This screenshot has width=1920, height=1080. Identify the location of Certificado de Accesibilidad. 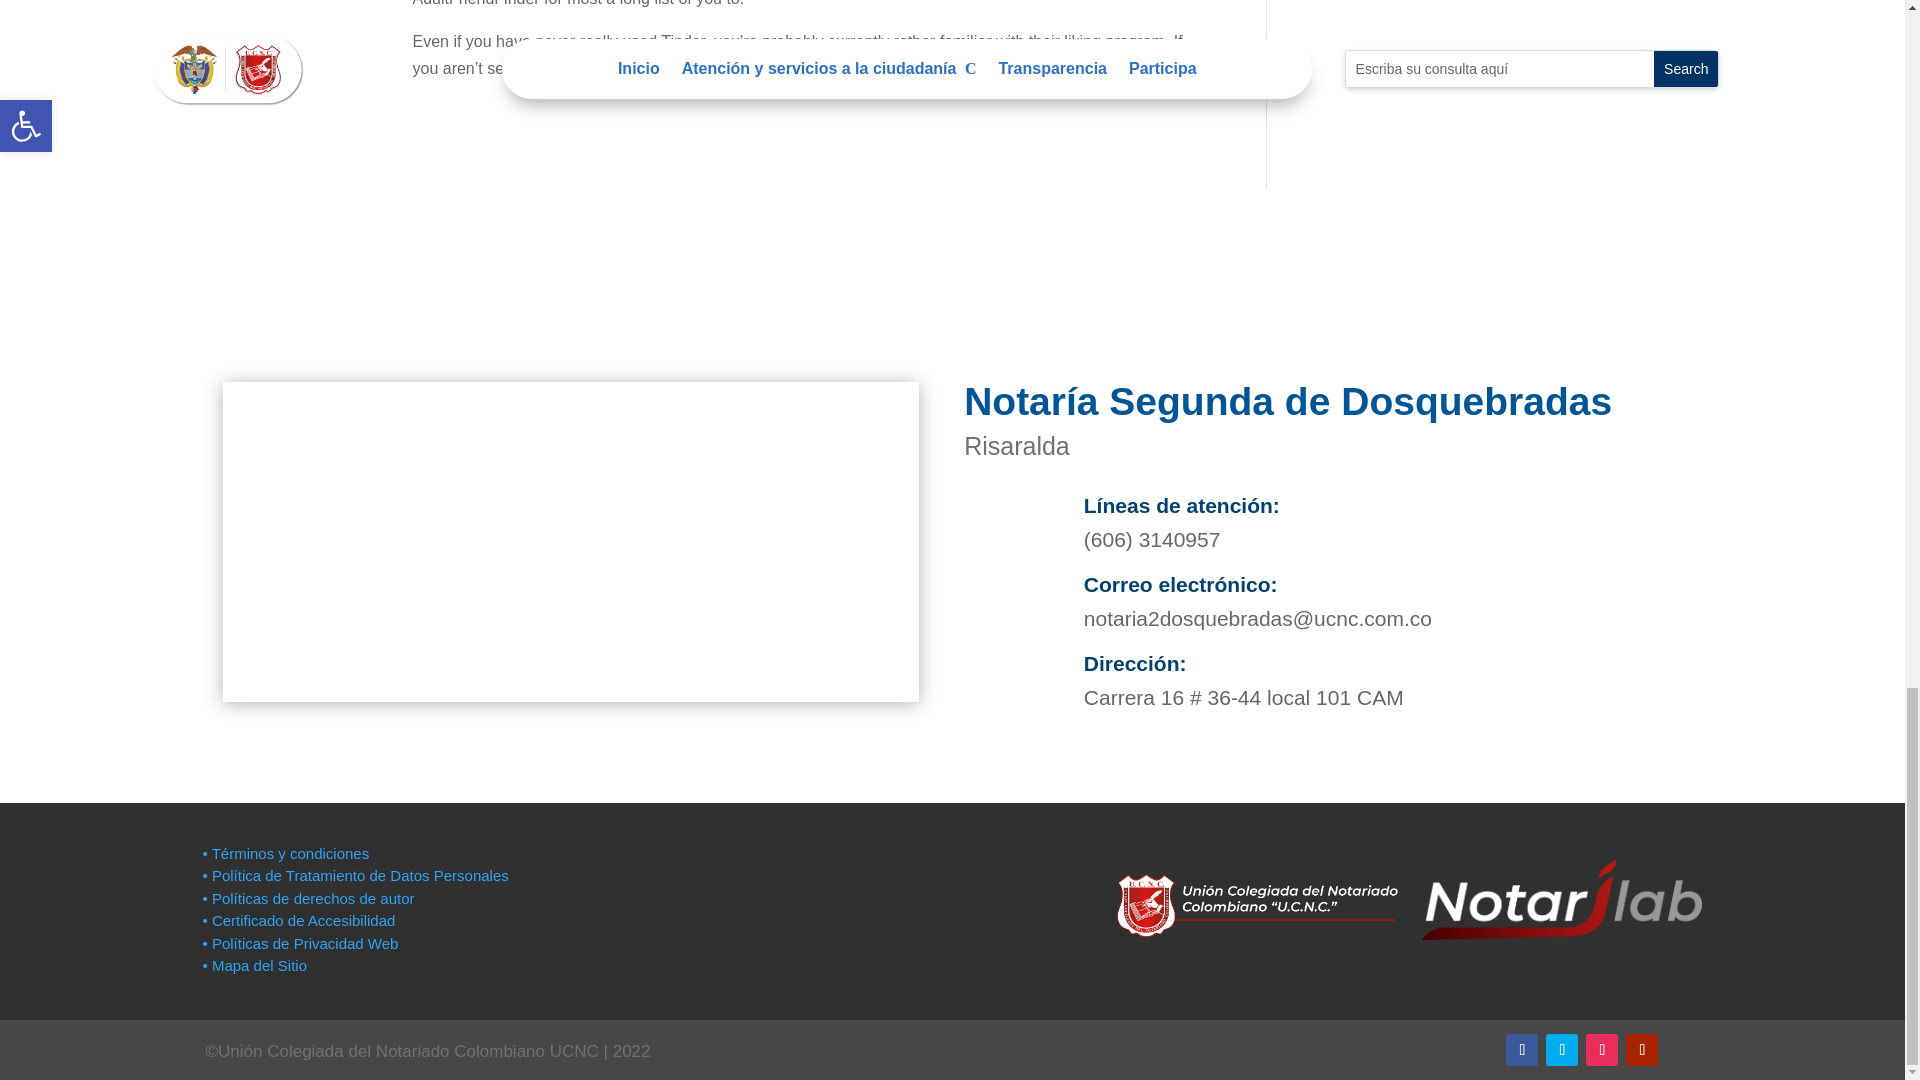
(298, 920).